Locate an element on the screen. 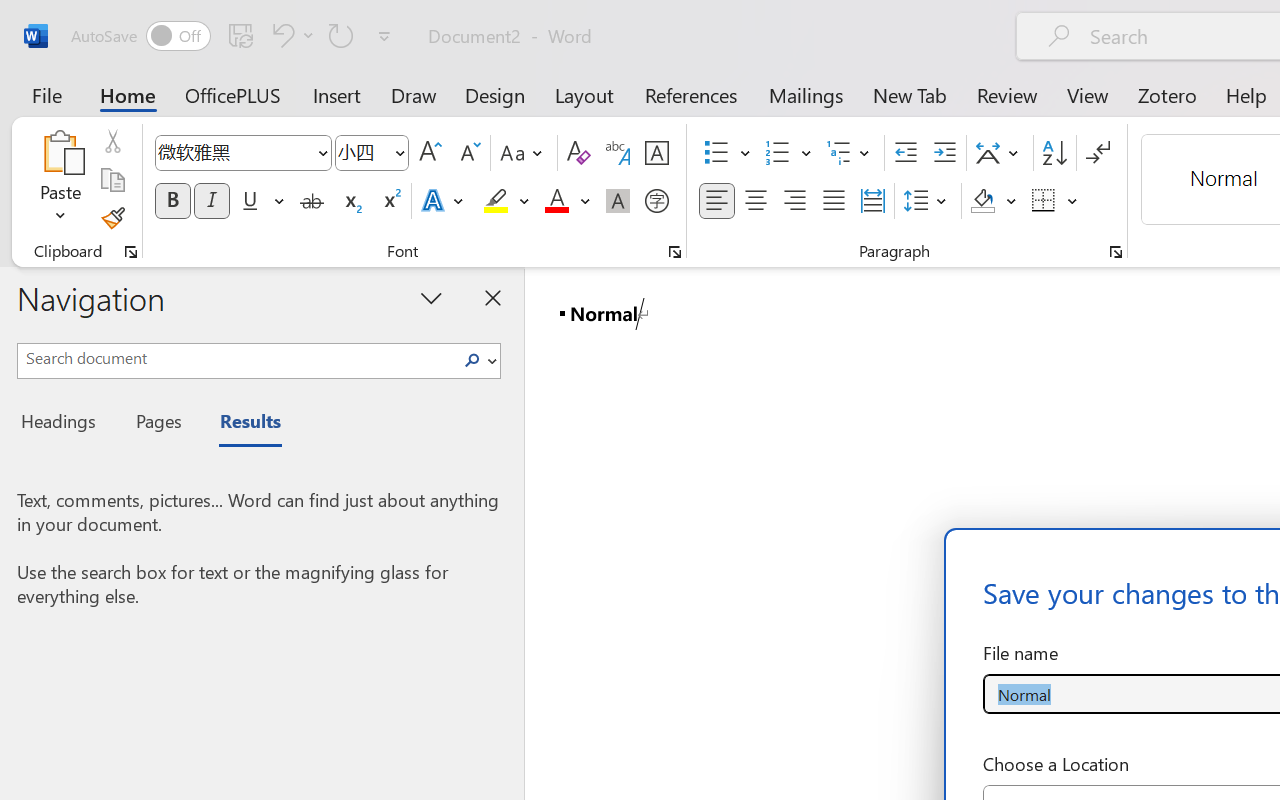 The height and width of the screenshot is (800, 1280). Design is located at coordinates (495, 94).